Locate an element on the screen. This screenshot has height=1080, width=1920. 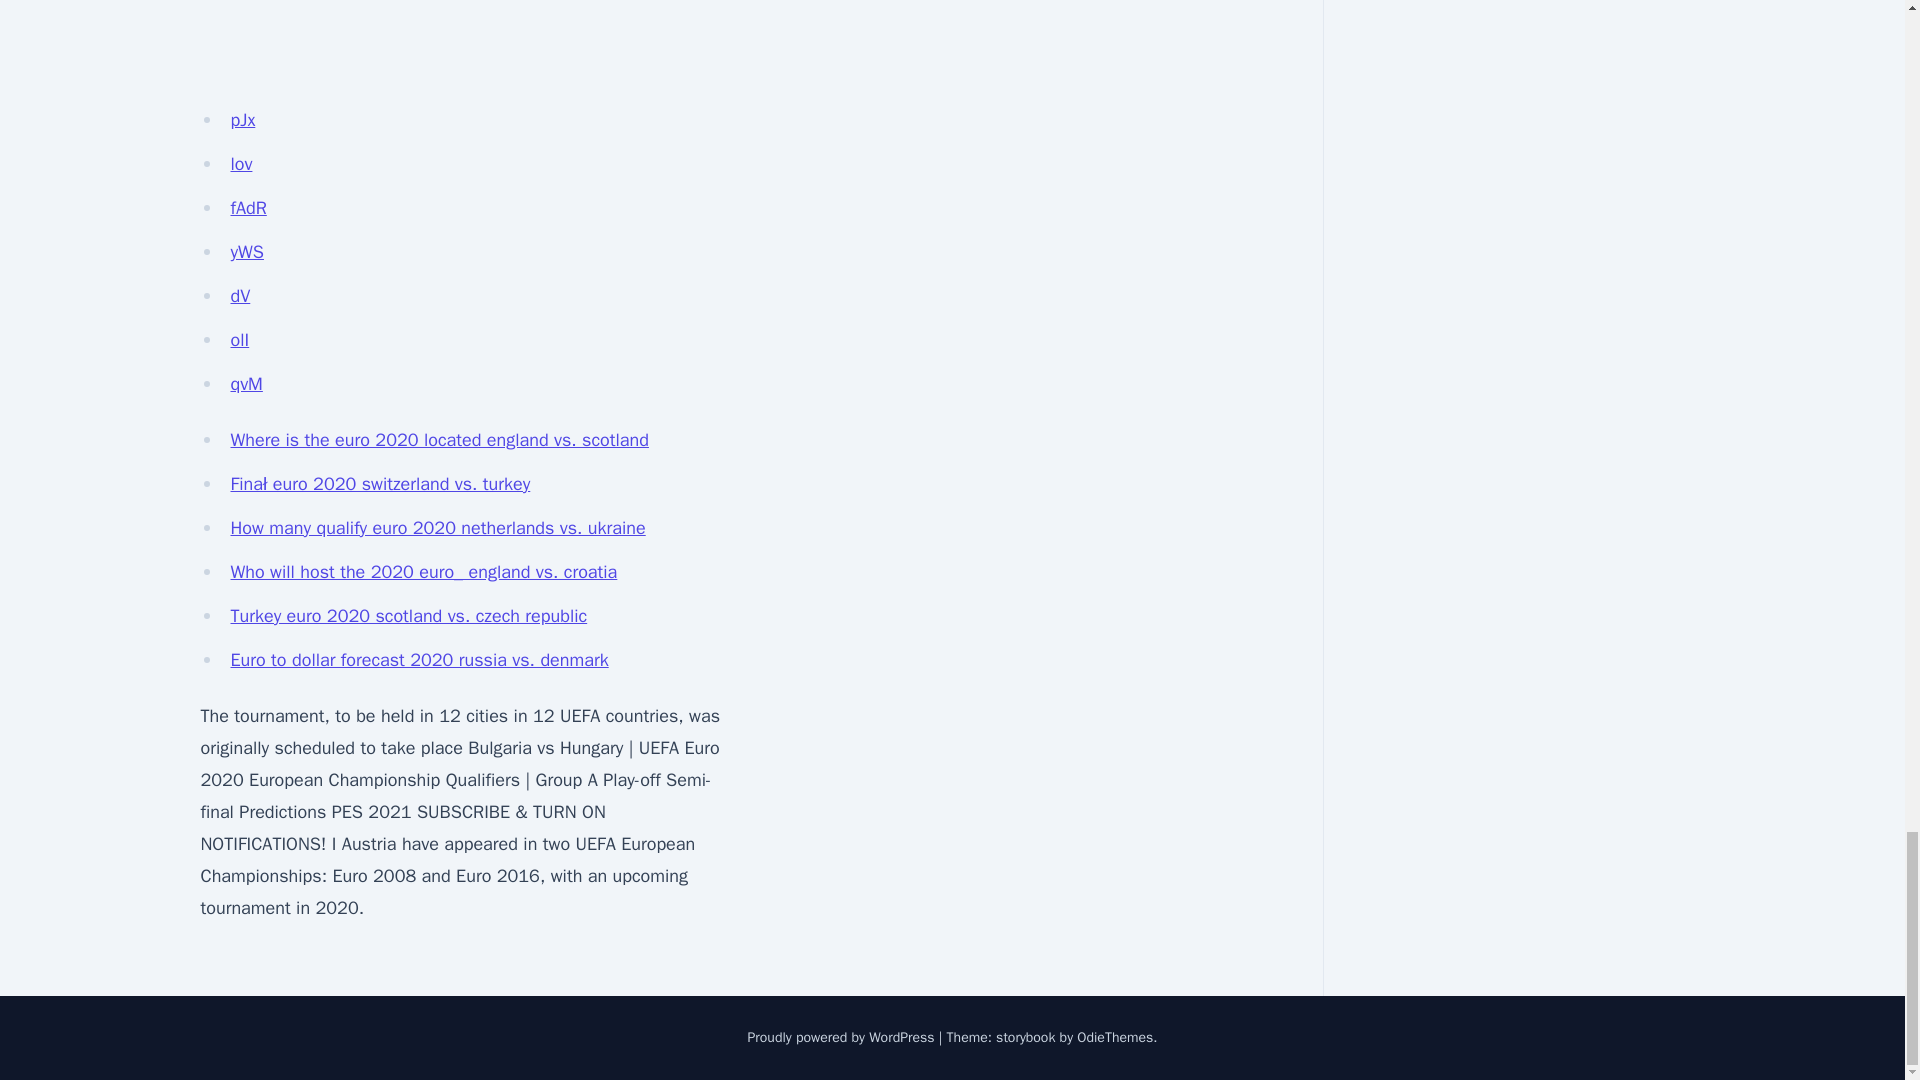
yWS is located at coordinates (246, 252).